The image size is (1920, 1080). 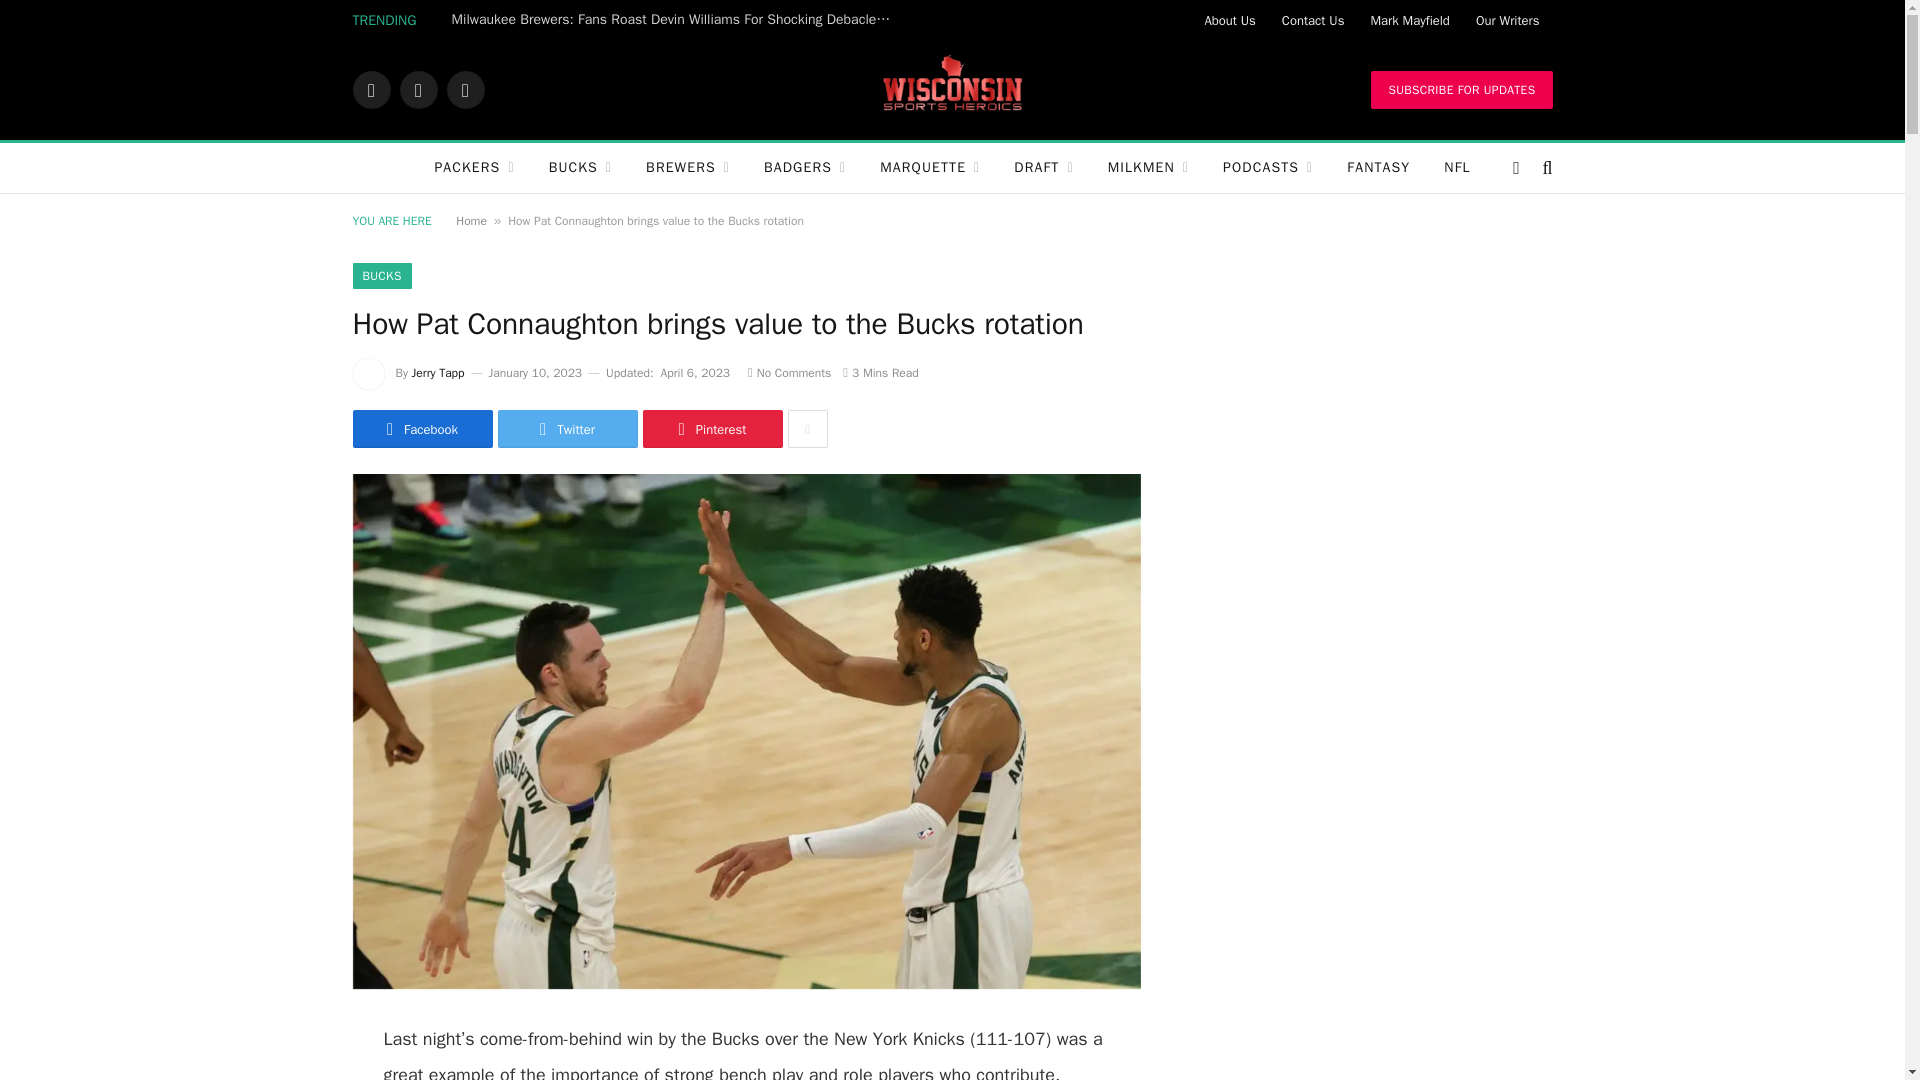 What do you see at coordinates (464, 90) in the screenshot?
I see `RSS` at bounding box center [464, 90].